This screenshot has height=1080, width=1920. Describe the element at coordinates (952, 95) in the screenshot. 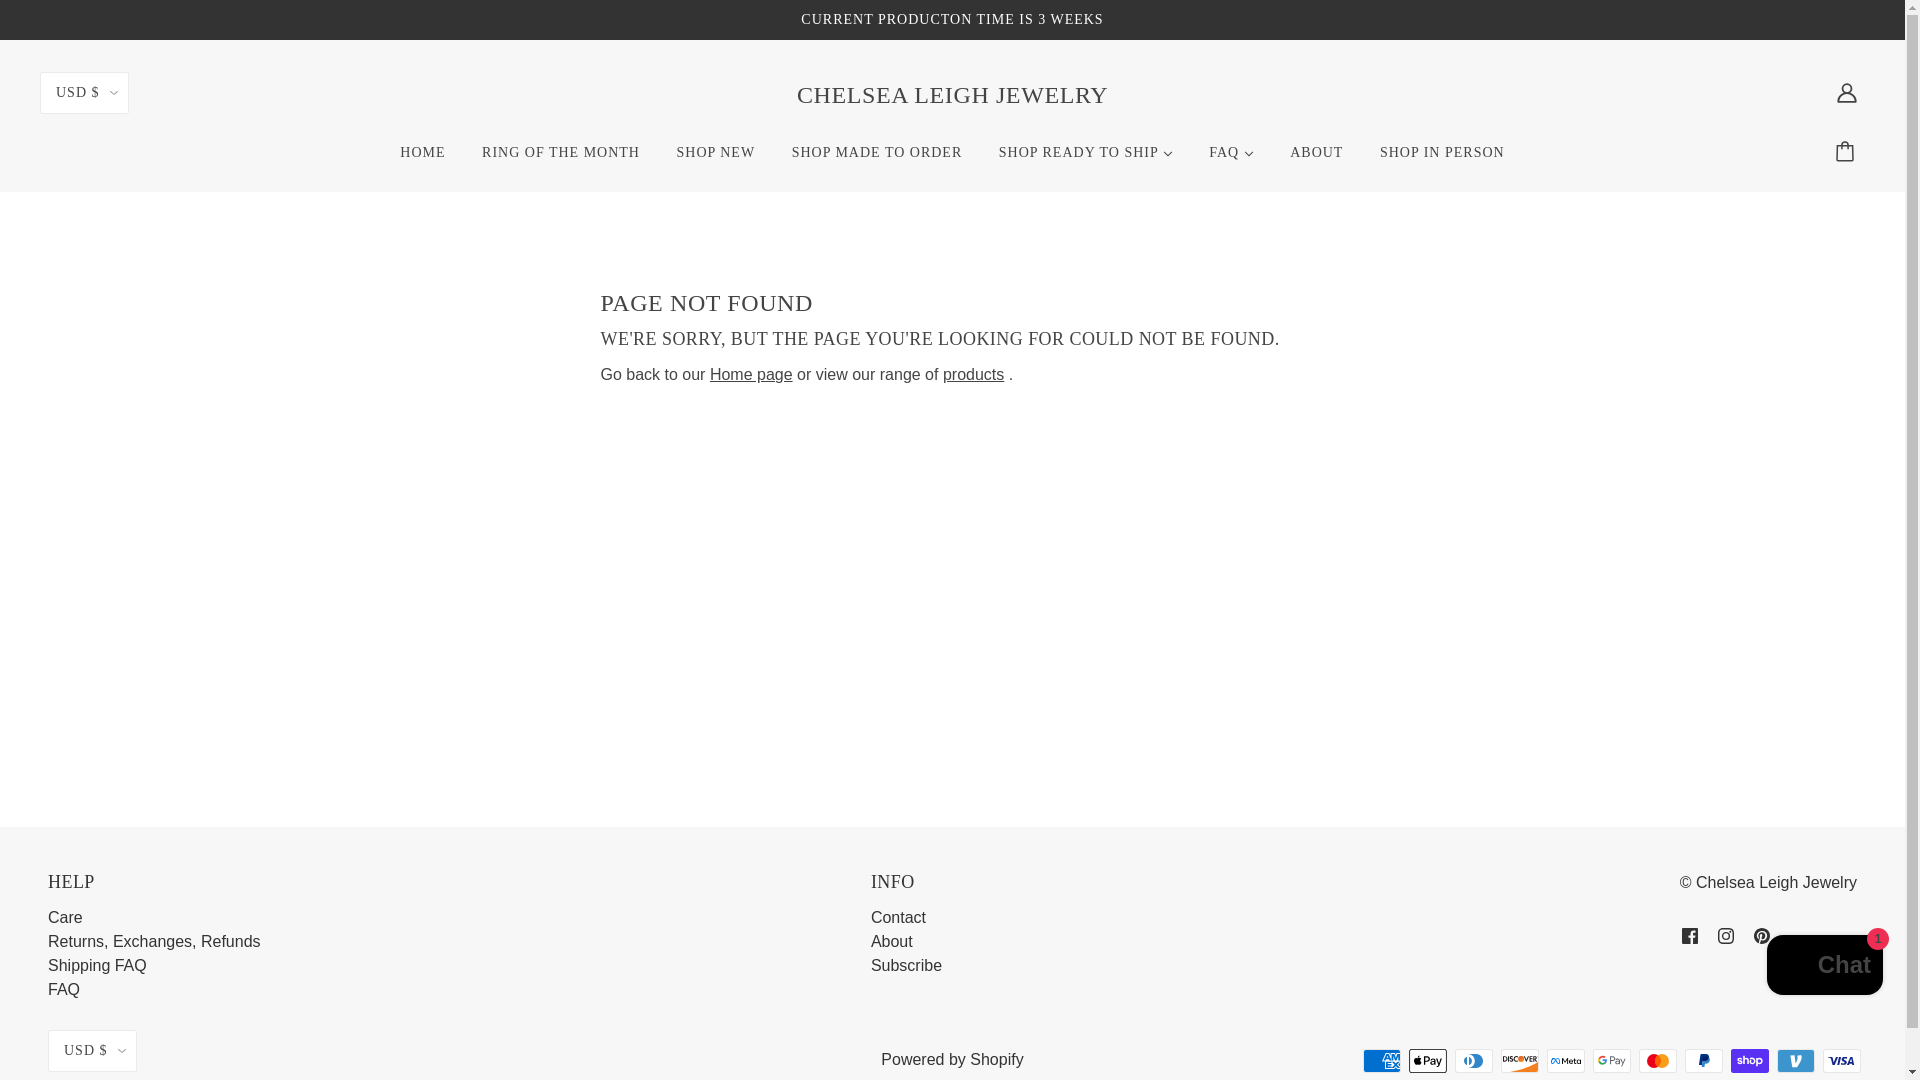

I see `CHELSEA LEIGH JEWELRY` at that location.